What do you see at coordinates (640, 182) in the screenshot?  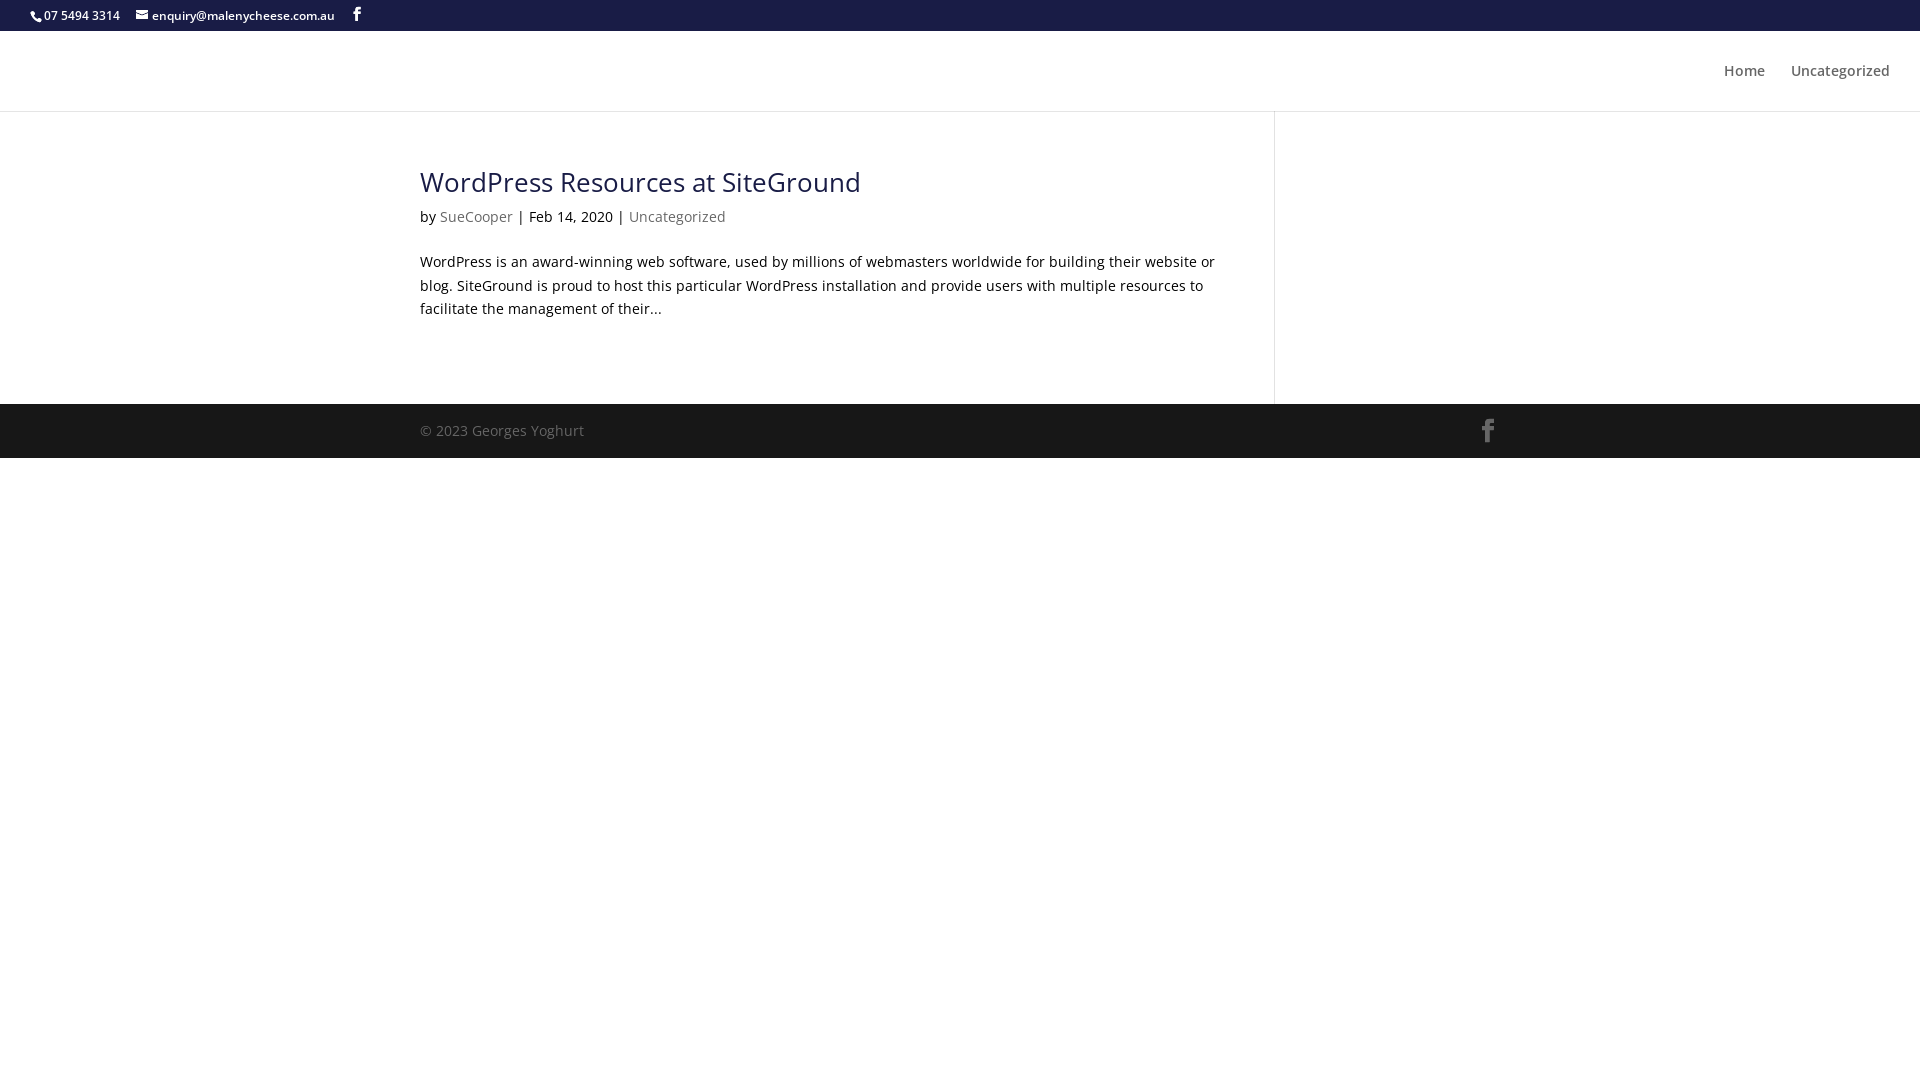 I see `WordPress Resources at SiteGround` at bounding box center [640, 182].